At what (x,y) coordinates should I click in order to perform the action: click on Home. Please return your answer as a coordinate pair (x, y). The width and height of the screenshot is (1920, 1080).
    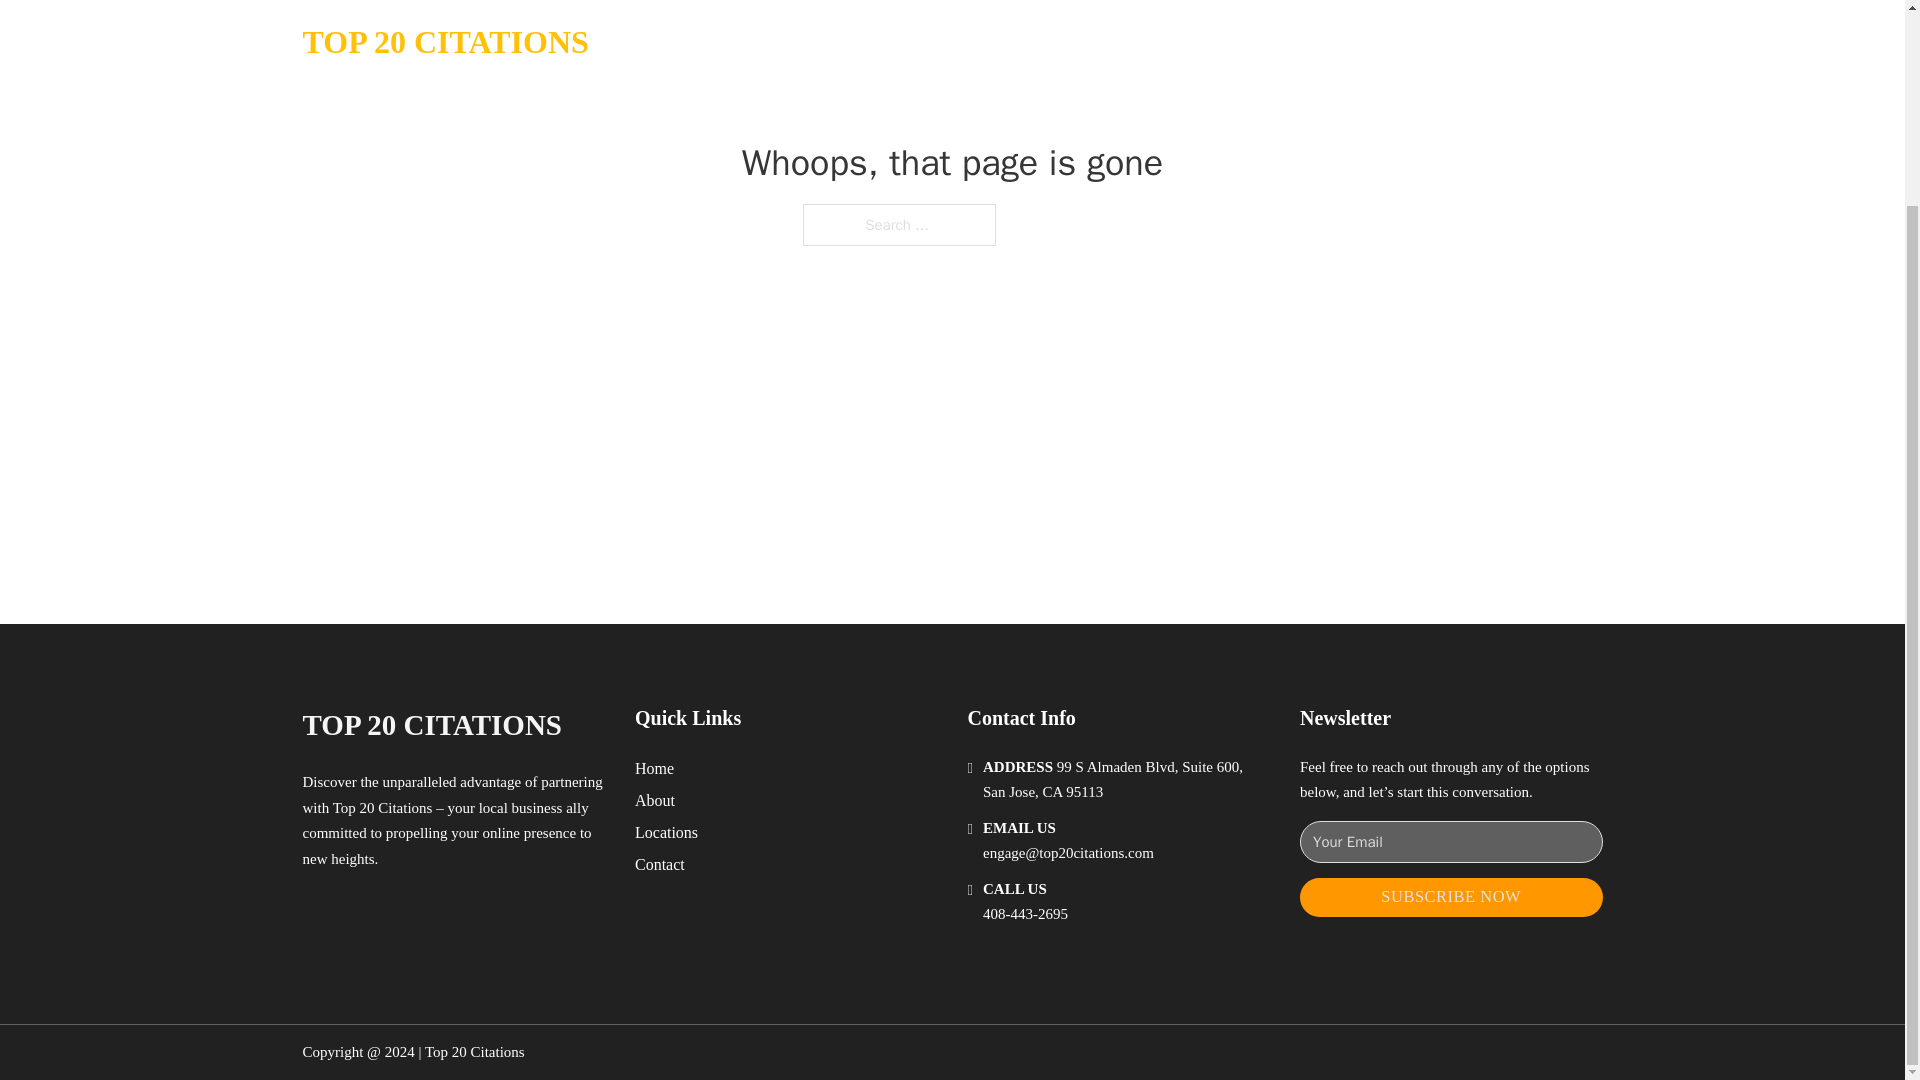
    Looking at the image, I should click on (654, 768).